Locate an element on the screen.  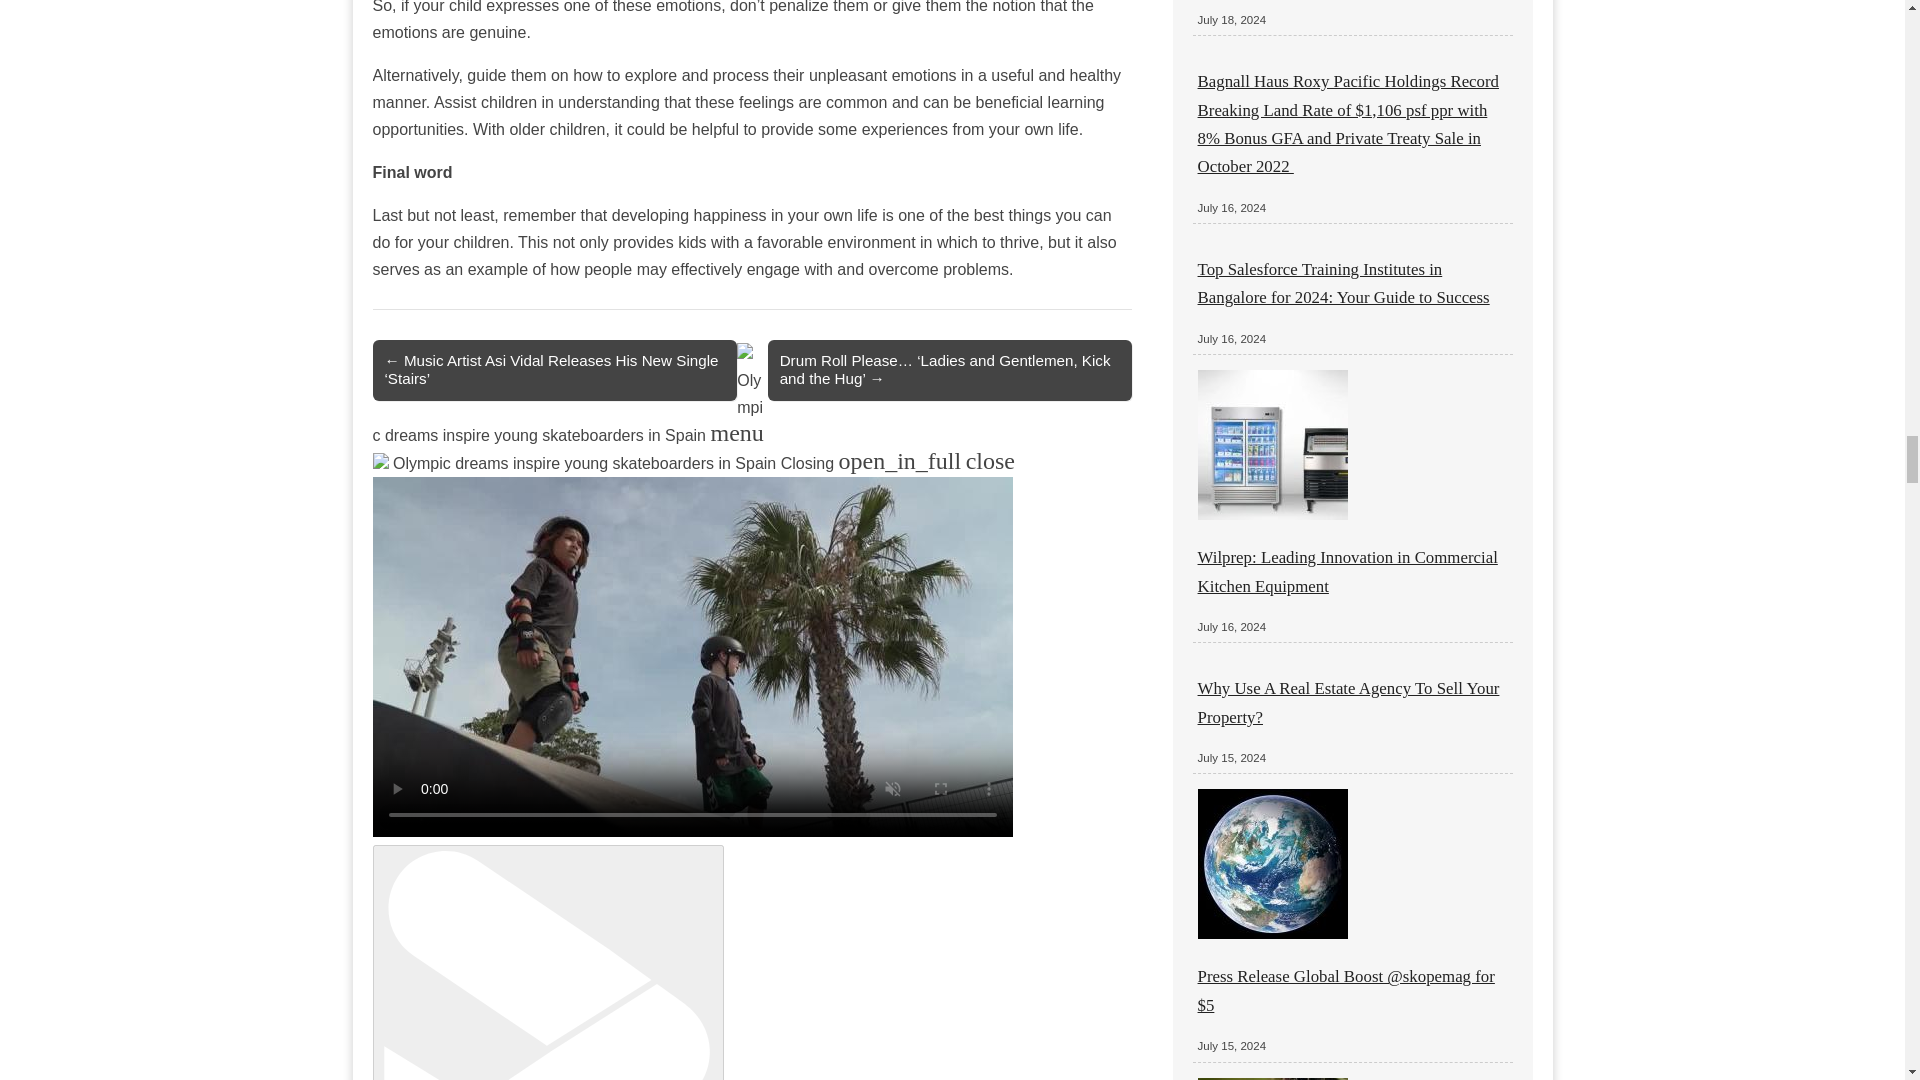
Why Use A Real Estate Agency To Sell Your Property? is located at coordinates (1348, 702).